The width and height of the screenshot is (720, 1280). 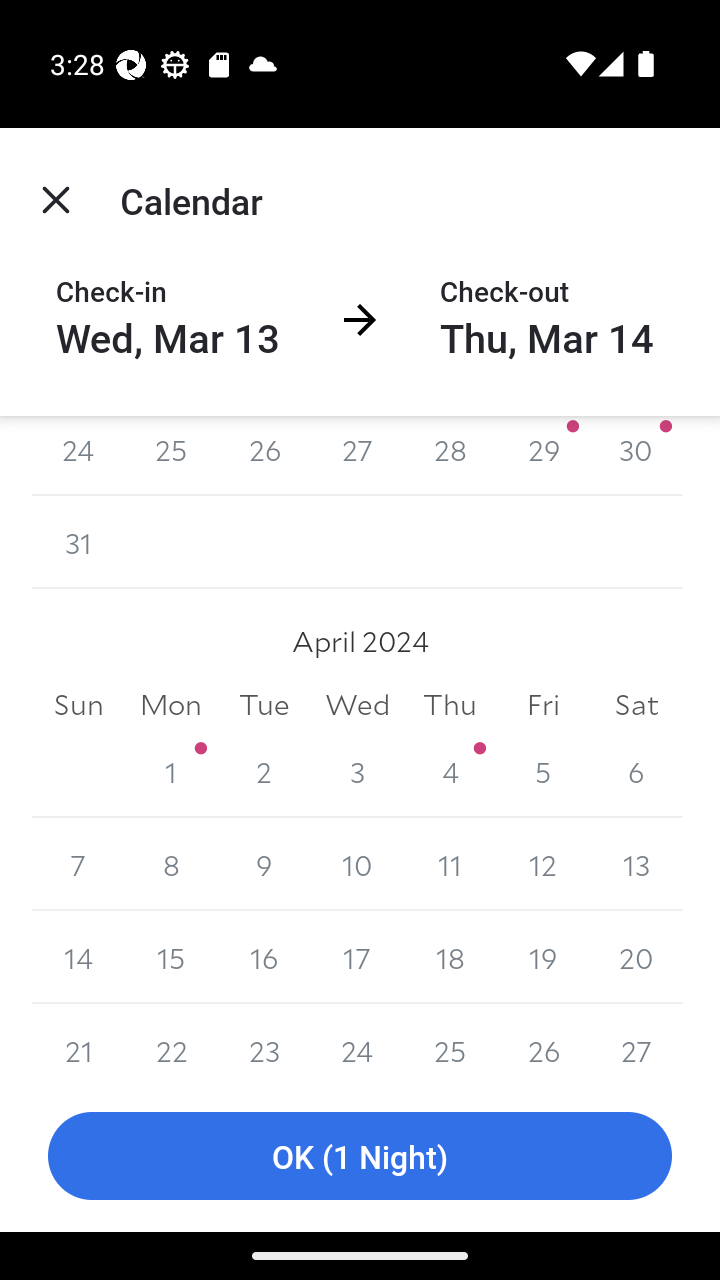 What do you see at coordinates (357, 456) in the screenshot?
I see `27 27 March 2024` at bounding box center [357, 456].